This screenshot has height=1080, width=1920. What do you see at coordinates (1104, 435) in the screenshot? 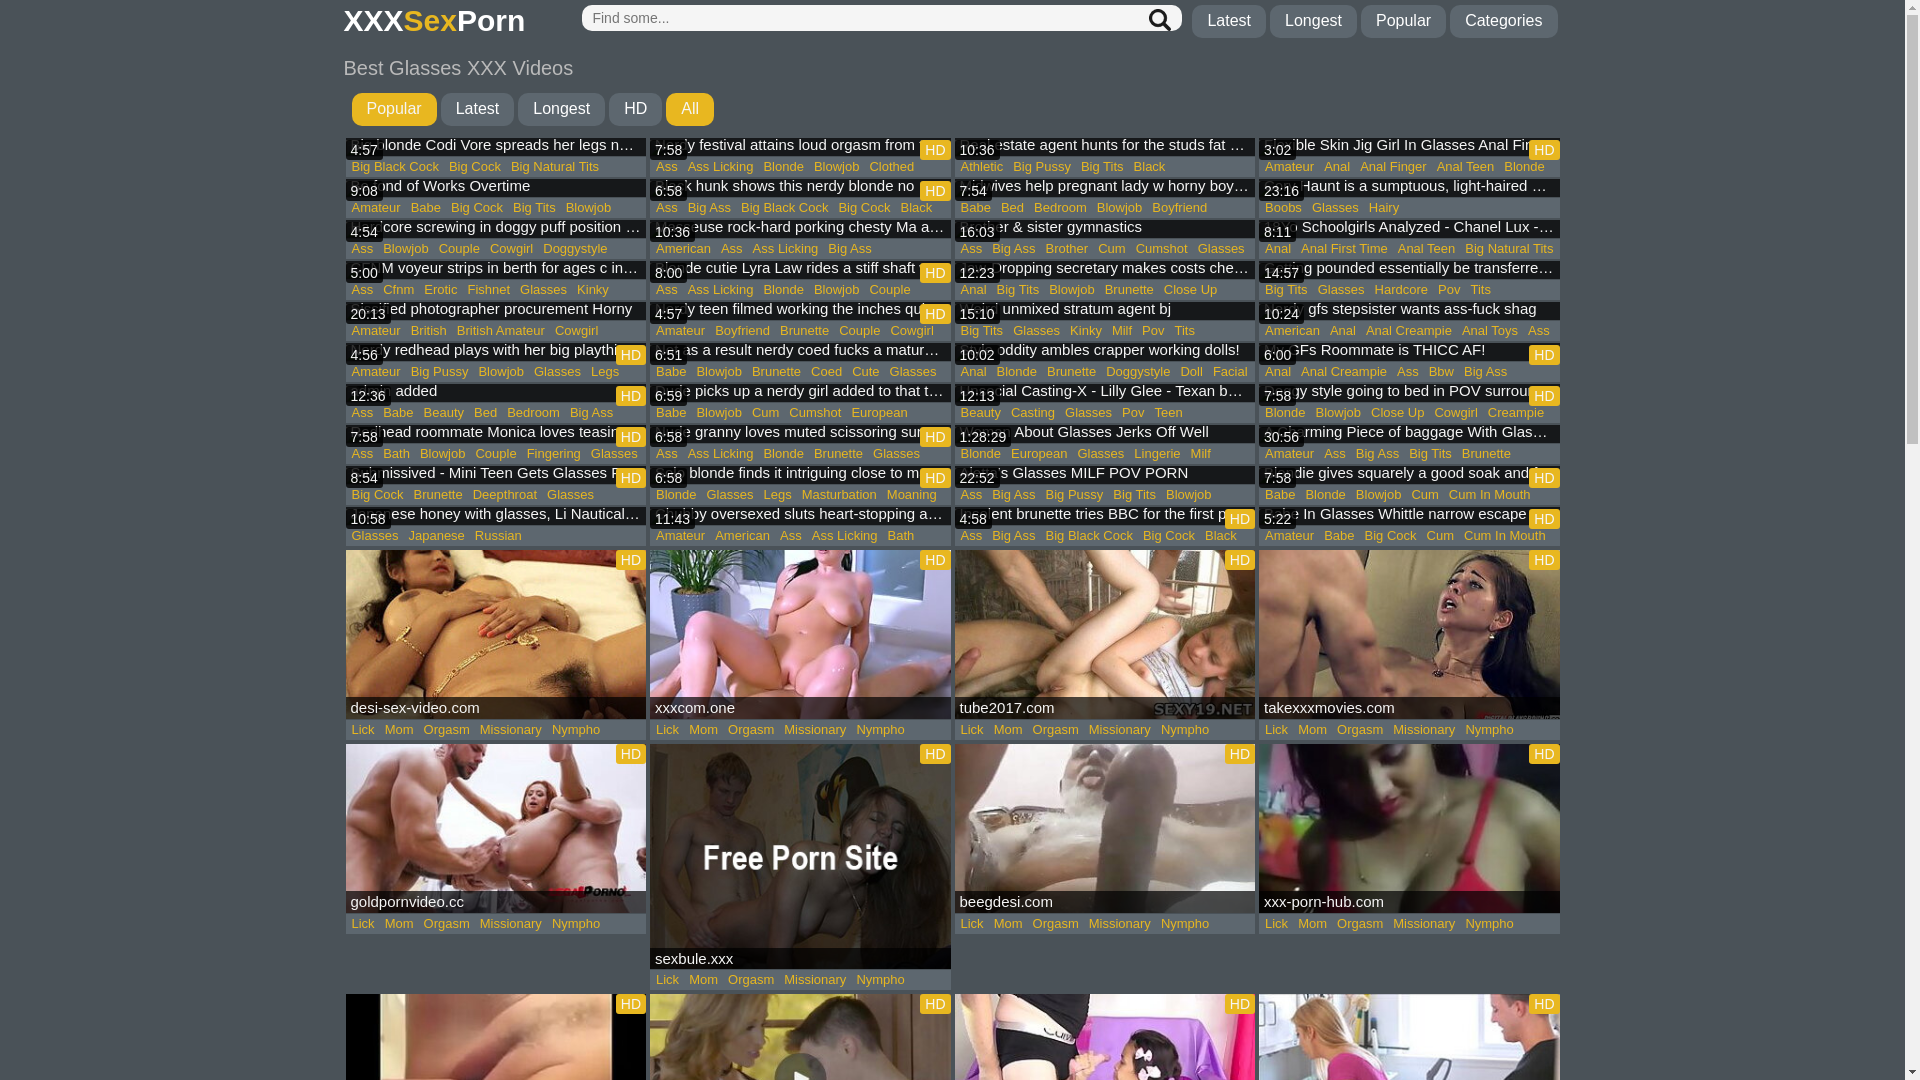
I see `Woman About Glasses Jerks Off Well
1:28:29` at bounding box center [1104, 435].